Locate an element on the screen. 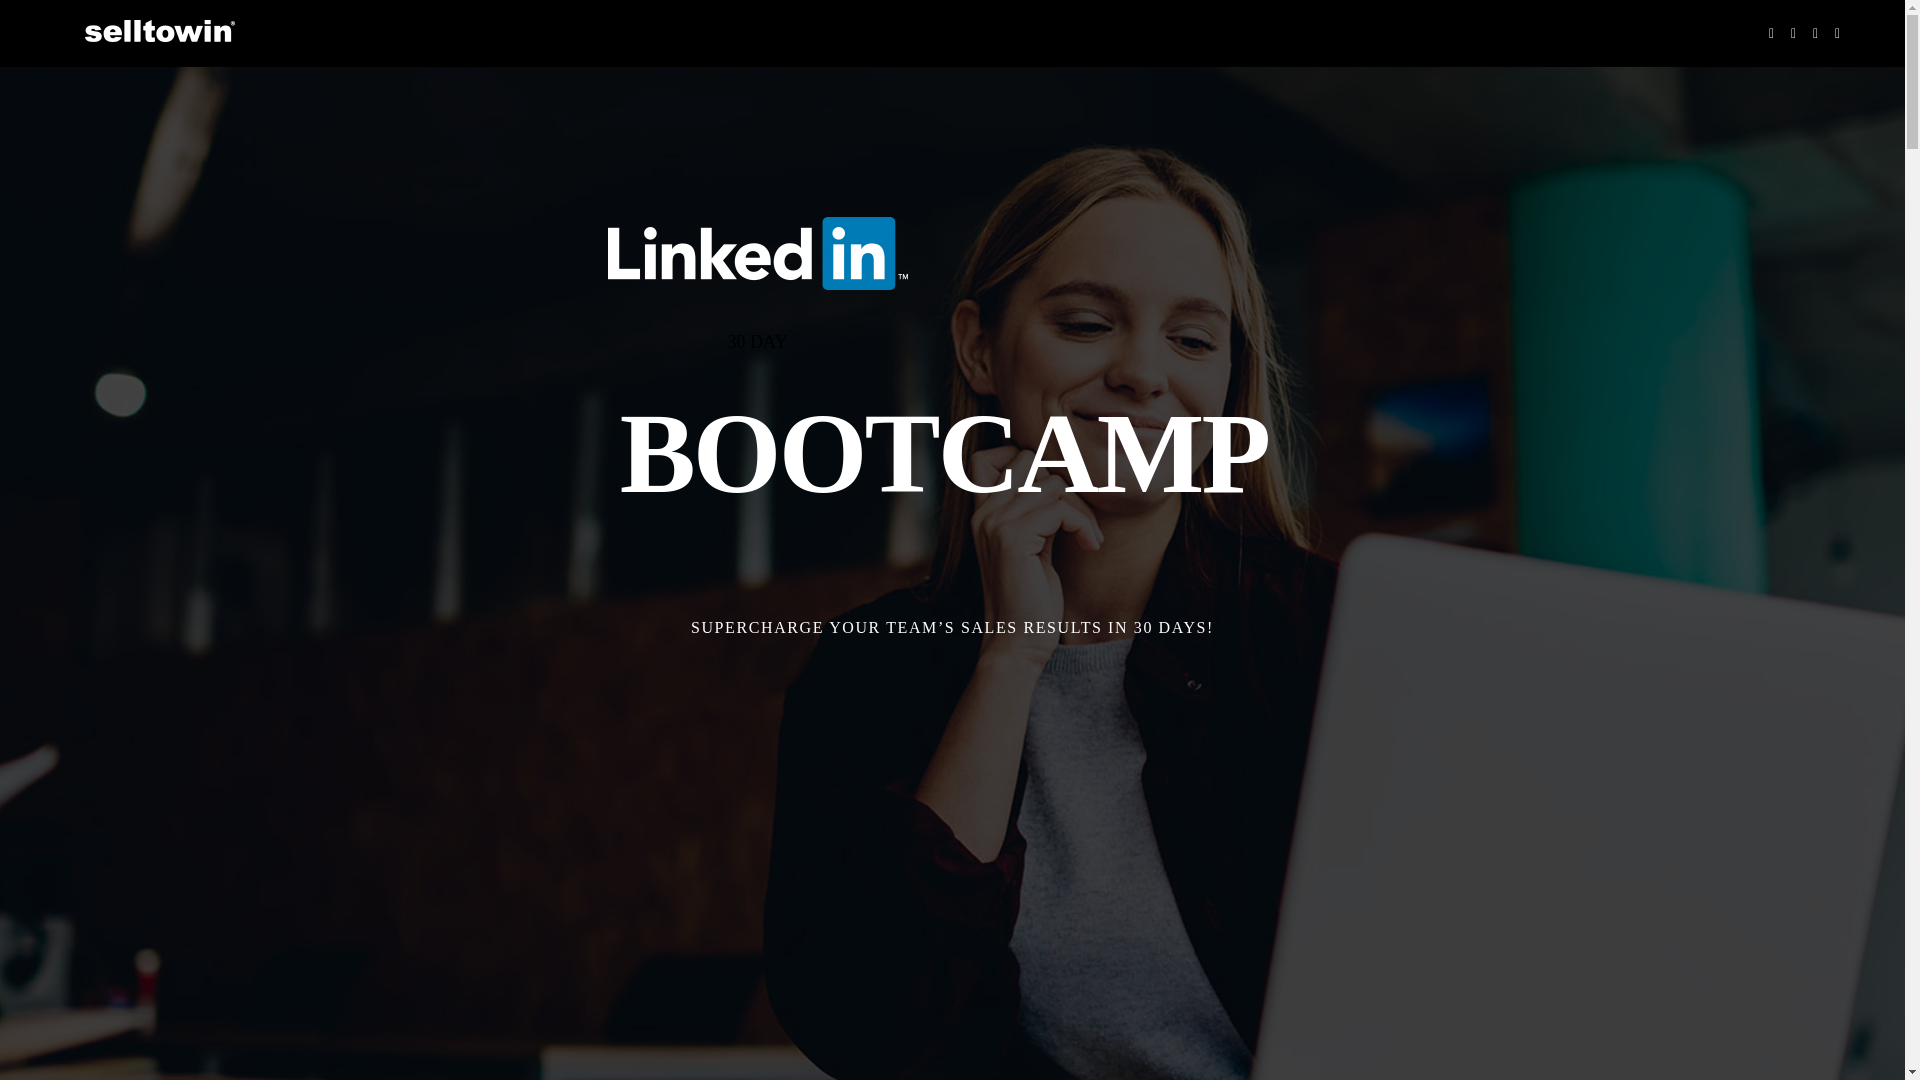 This screenshot has width=1920, height=1080. YouTube video player is located at coordinates (951, 834).